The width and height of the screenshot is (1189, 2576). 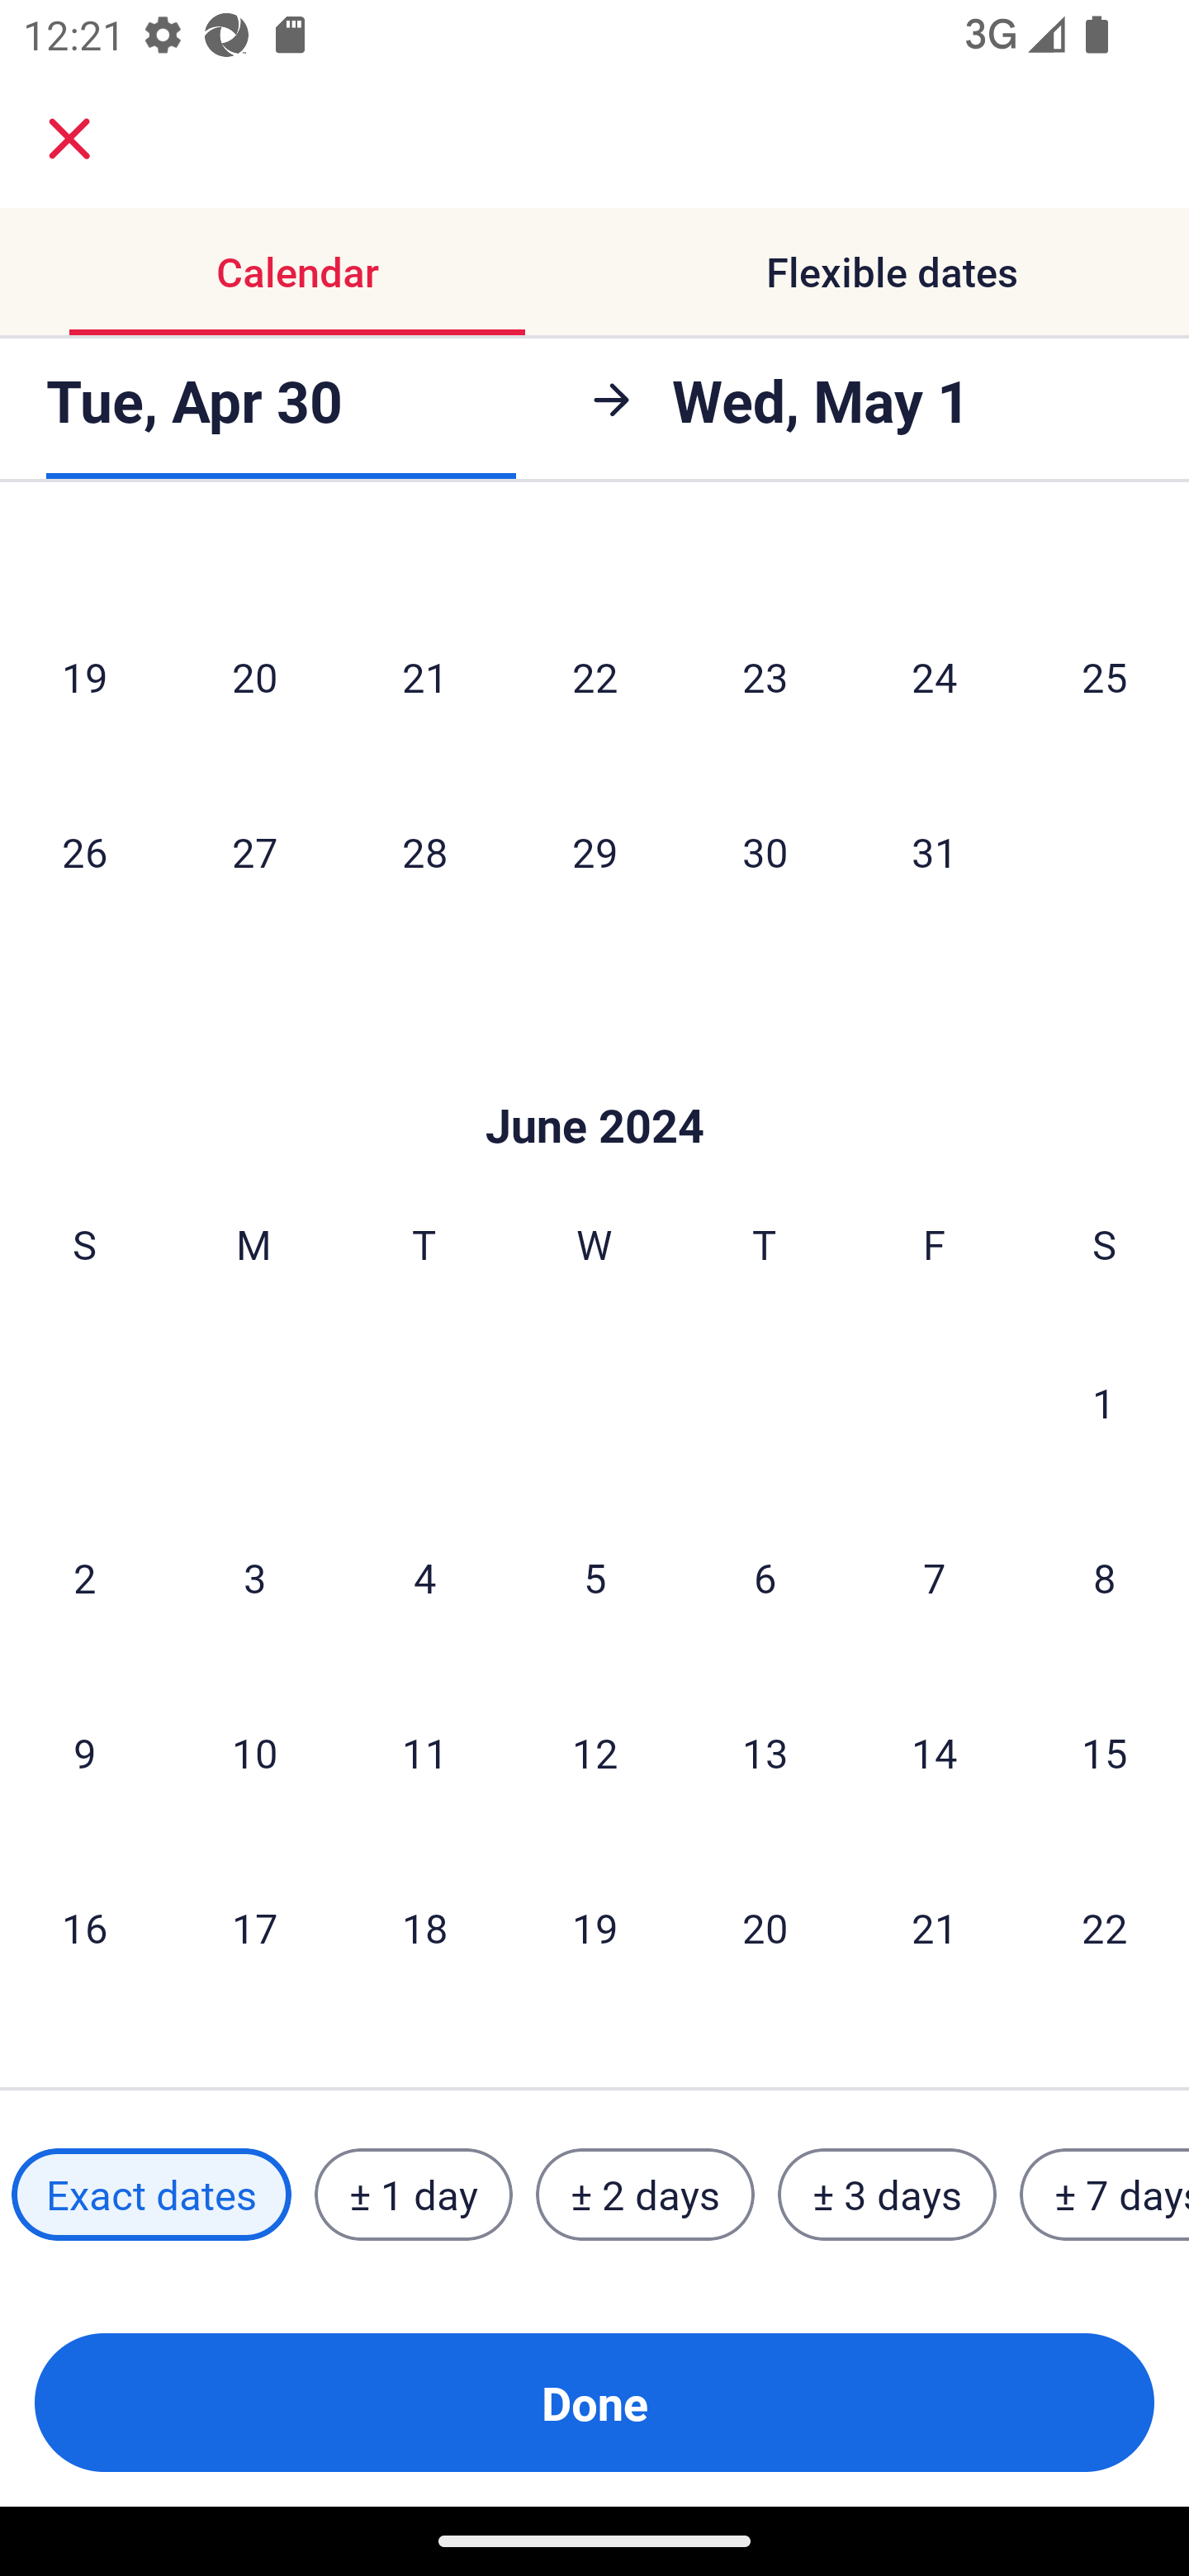 What do you see at coordinates (1105, 1576) in the screenshot?
I see `8 Saturday, June 8, 2024` at bounding box center [1105, 1576].